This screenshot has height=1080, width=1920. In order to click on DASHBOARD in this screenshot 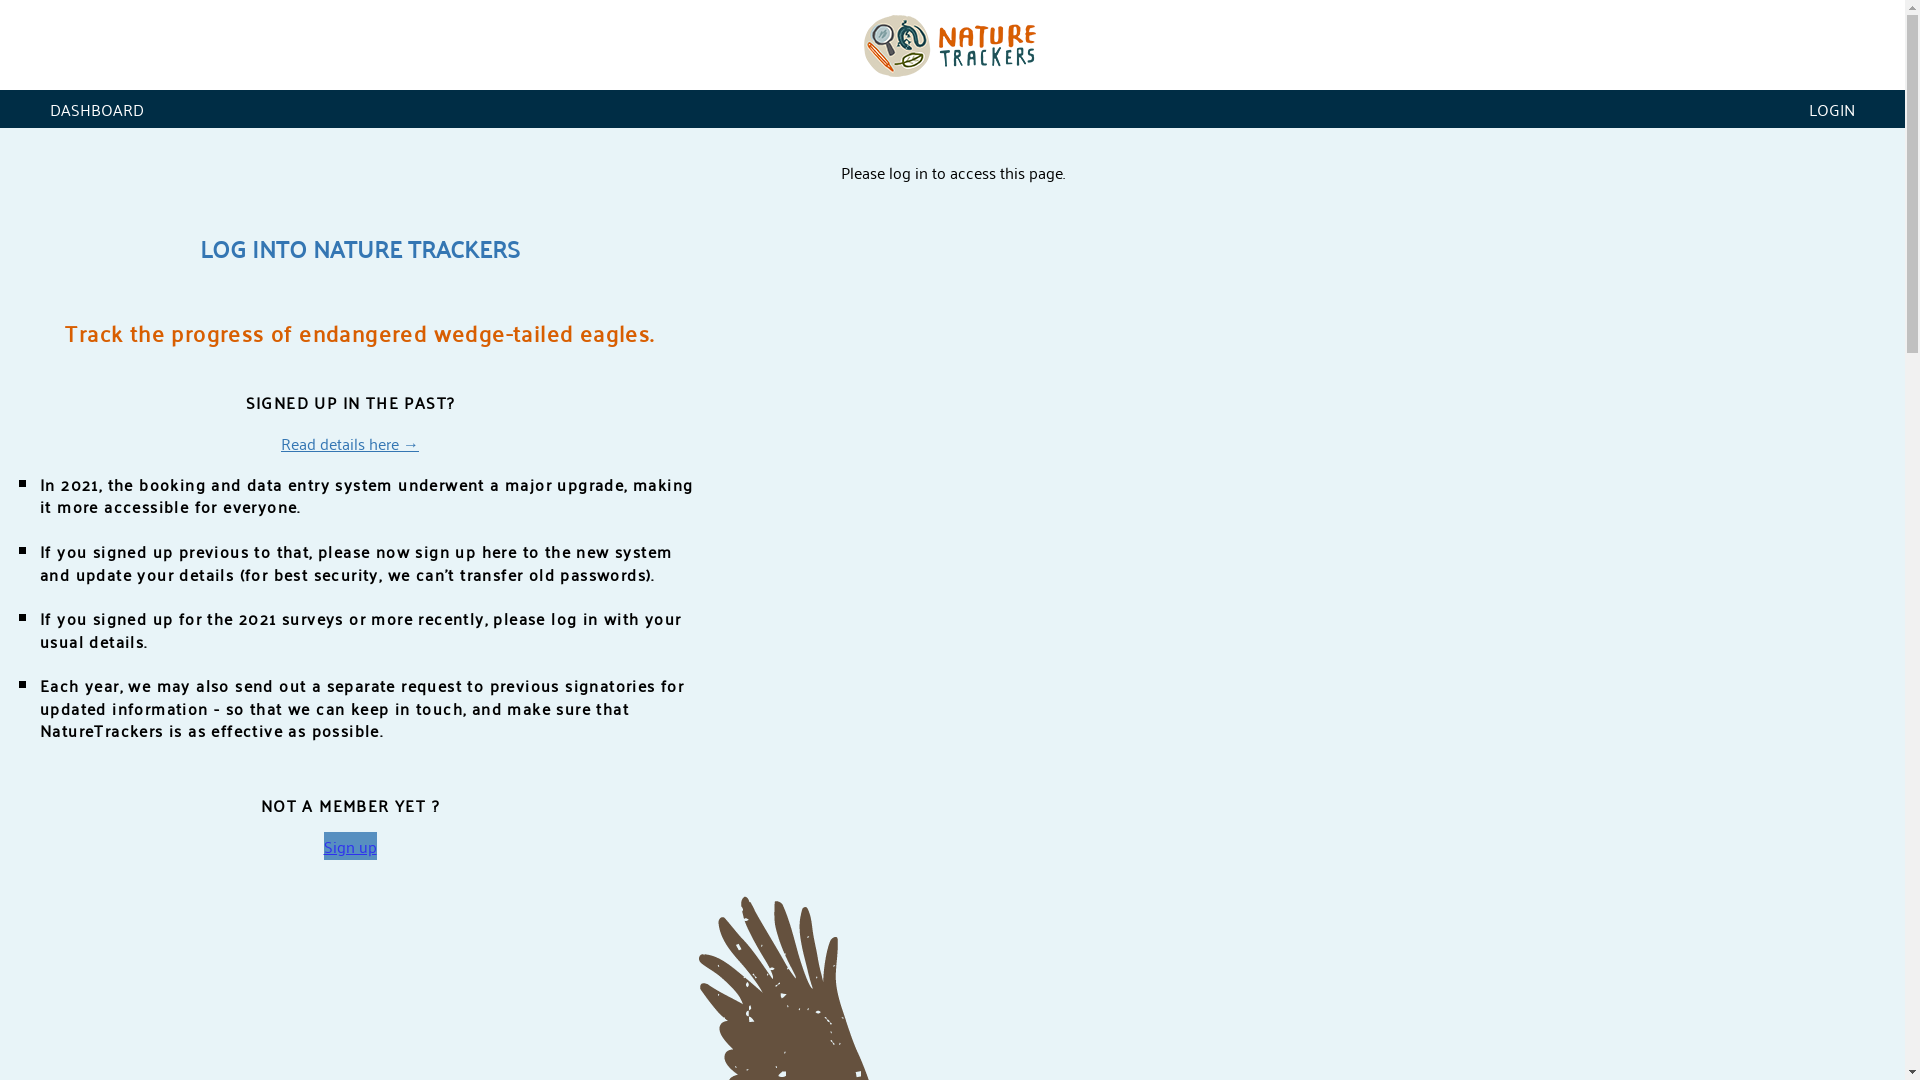, I will do `click(97, 109)`.